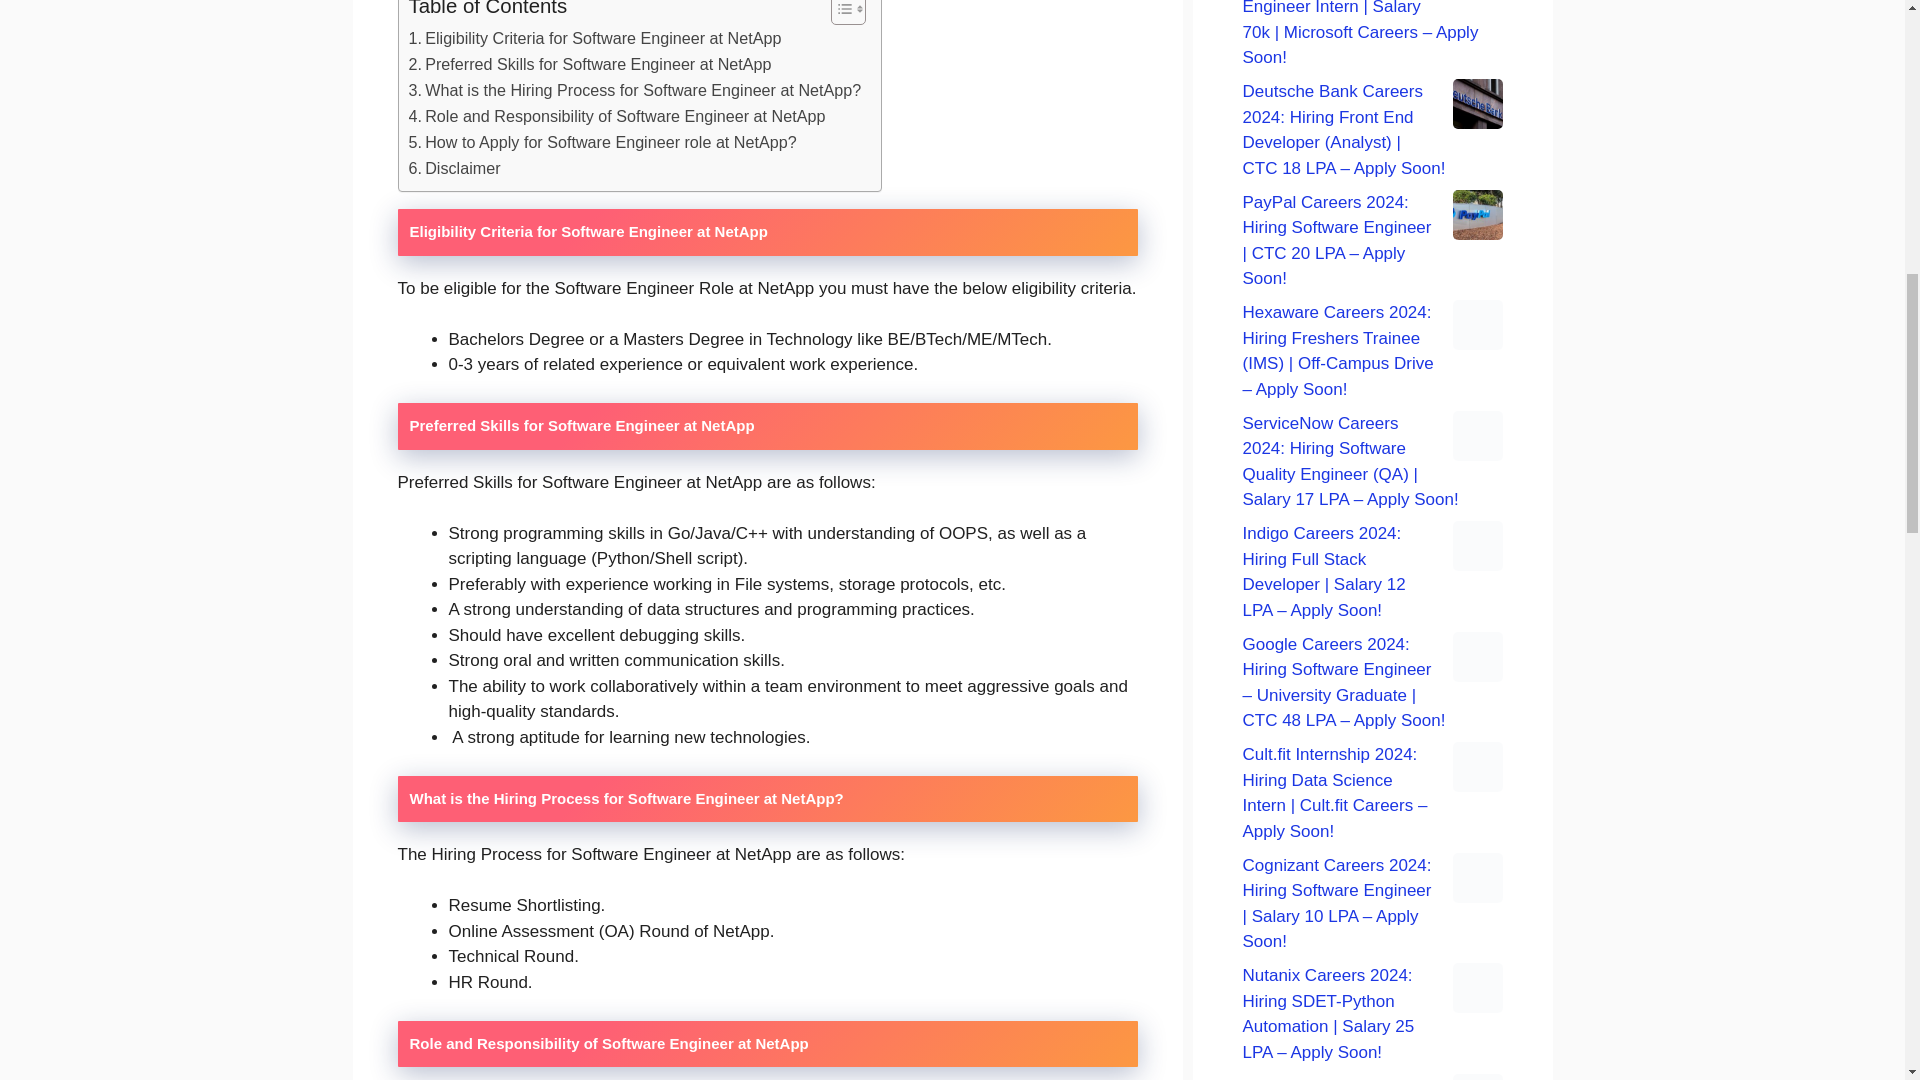  What do you see at coordinates (589, 64) in the screenshot?
I see `Preferred Skills for Software Engineer at NetApp` at bounding box center [589, 64].